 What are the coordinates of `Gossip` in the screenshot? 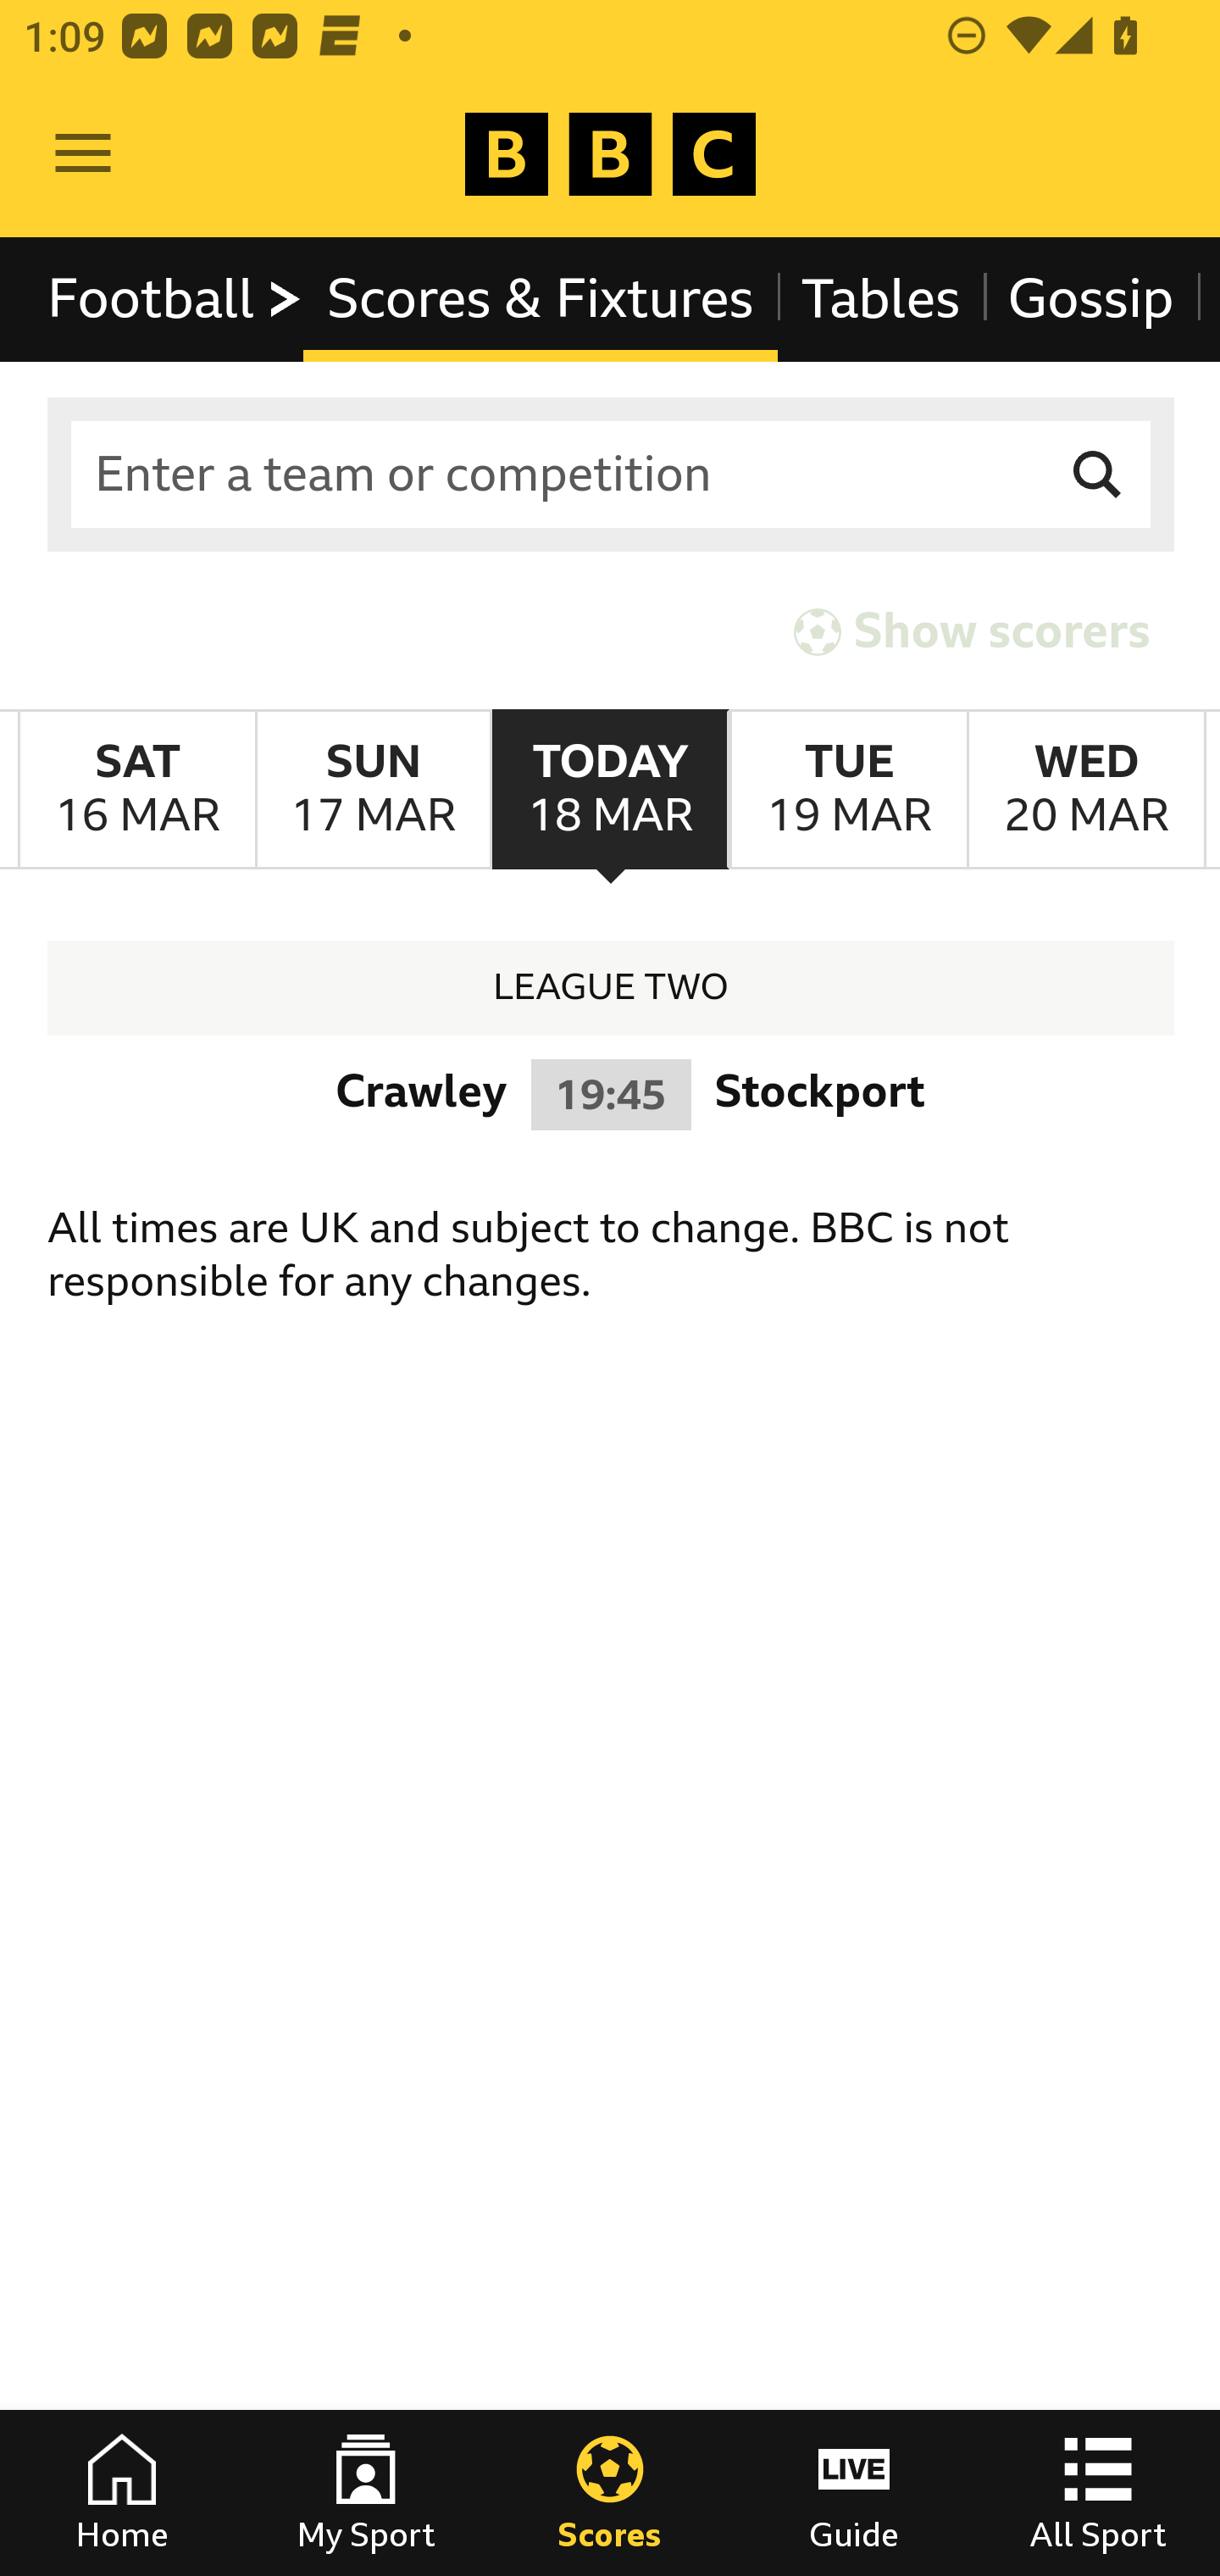 It's located at (1090, 298).